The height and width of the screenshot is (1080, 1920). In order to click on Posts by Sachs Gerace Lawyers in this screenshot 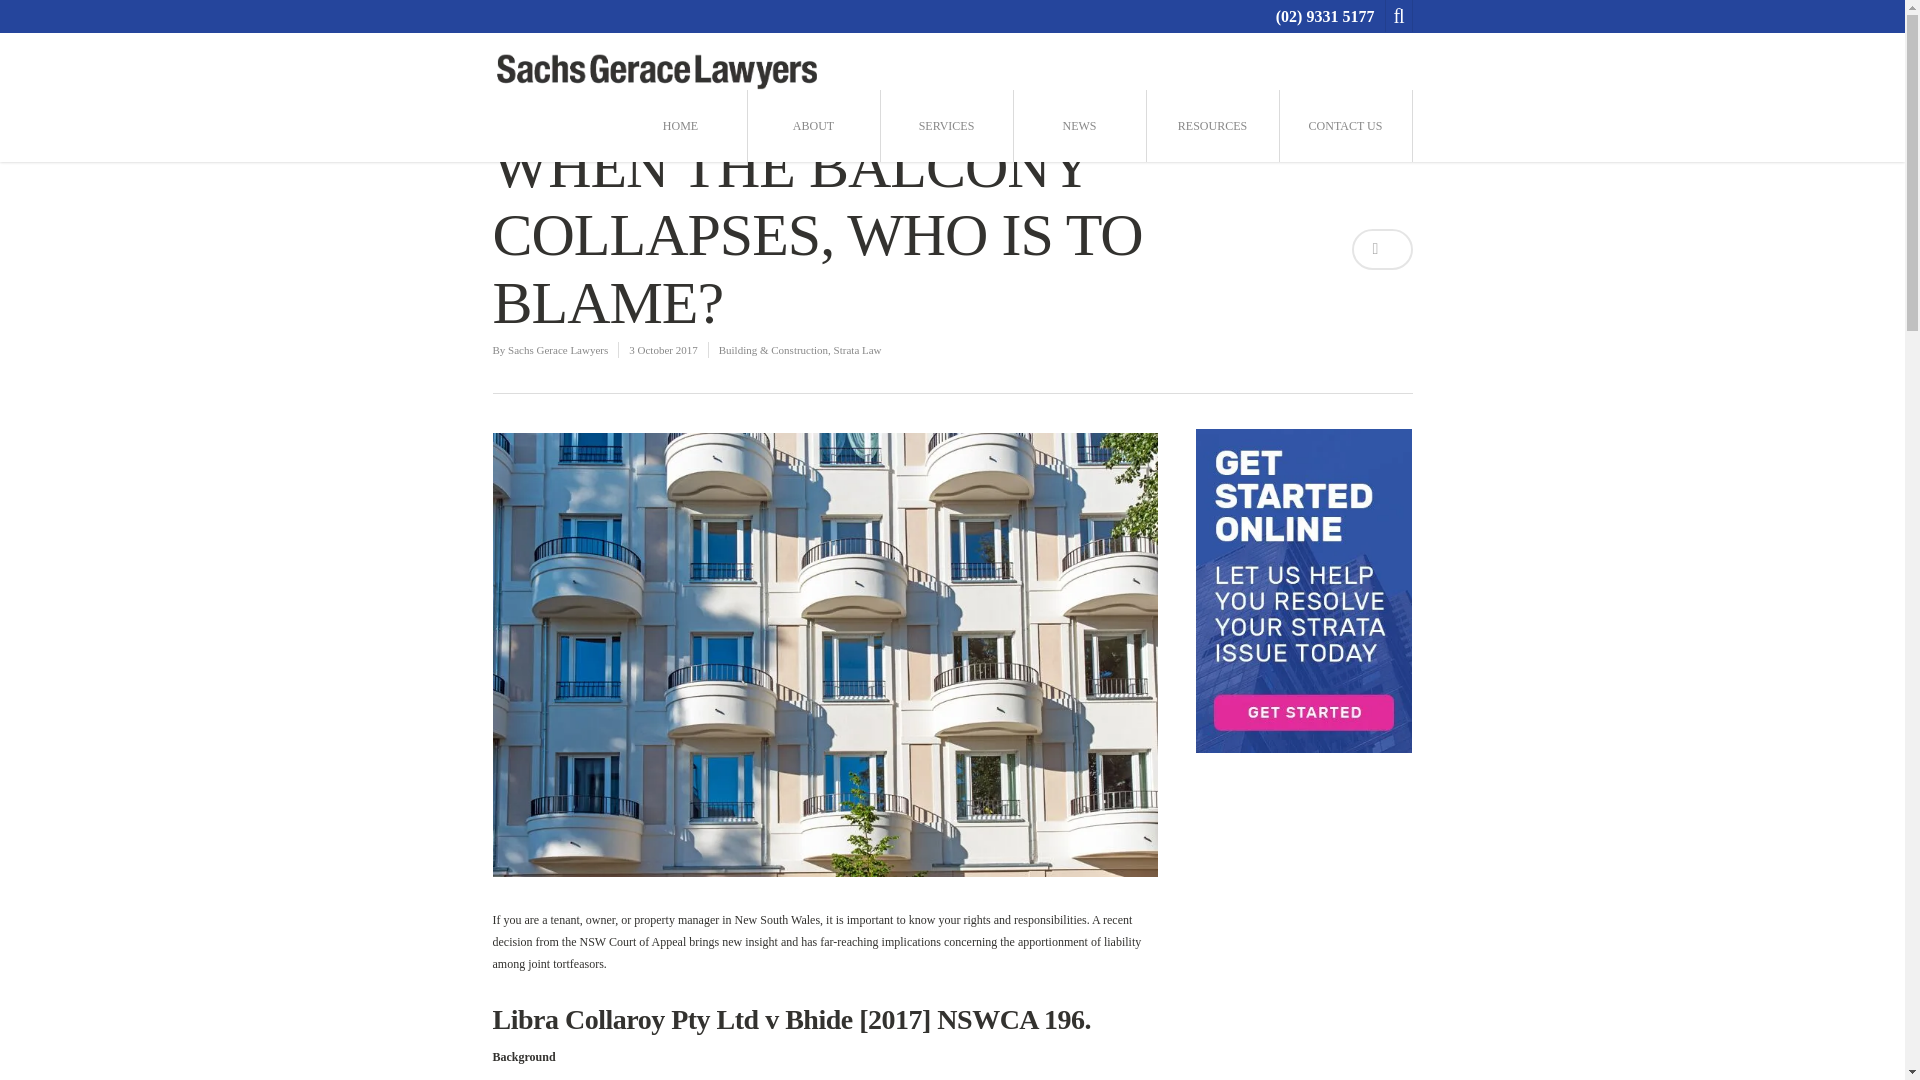, I will do `click(558, 350)`.